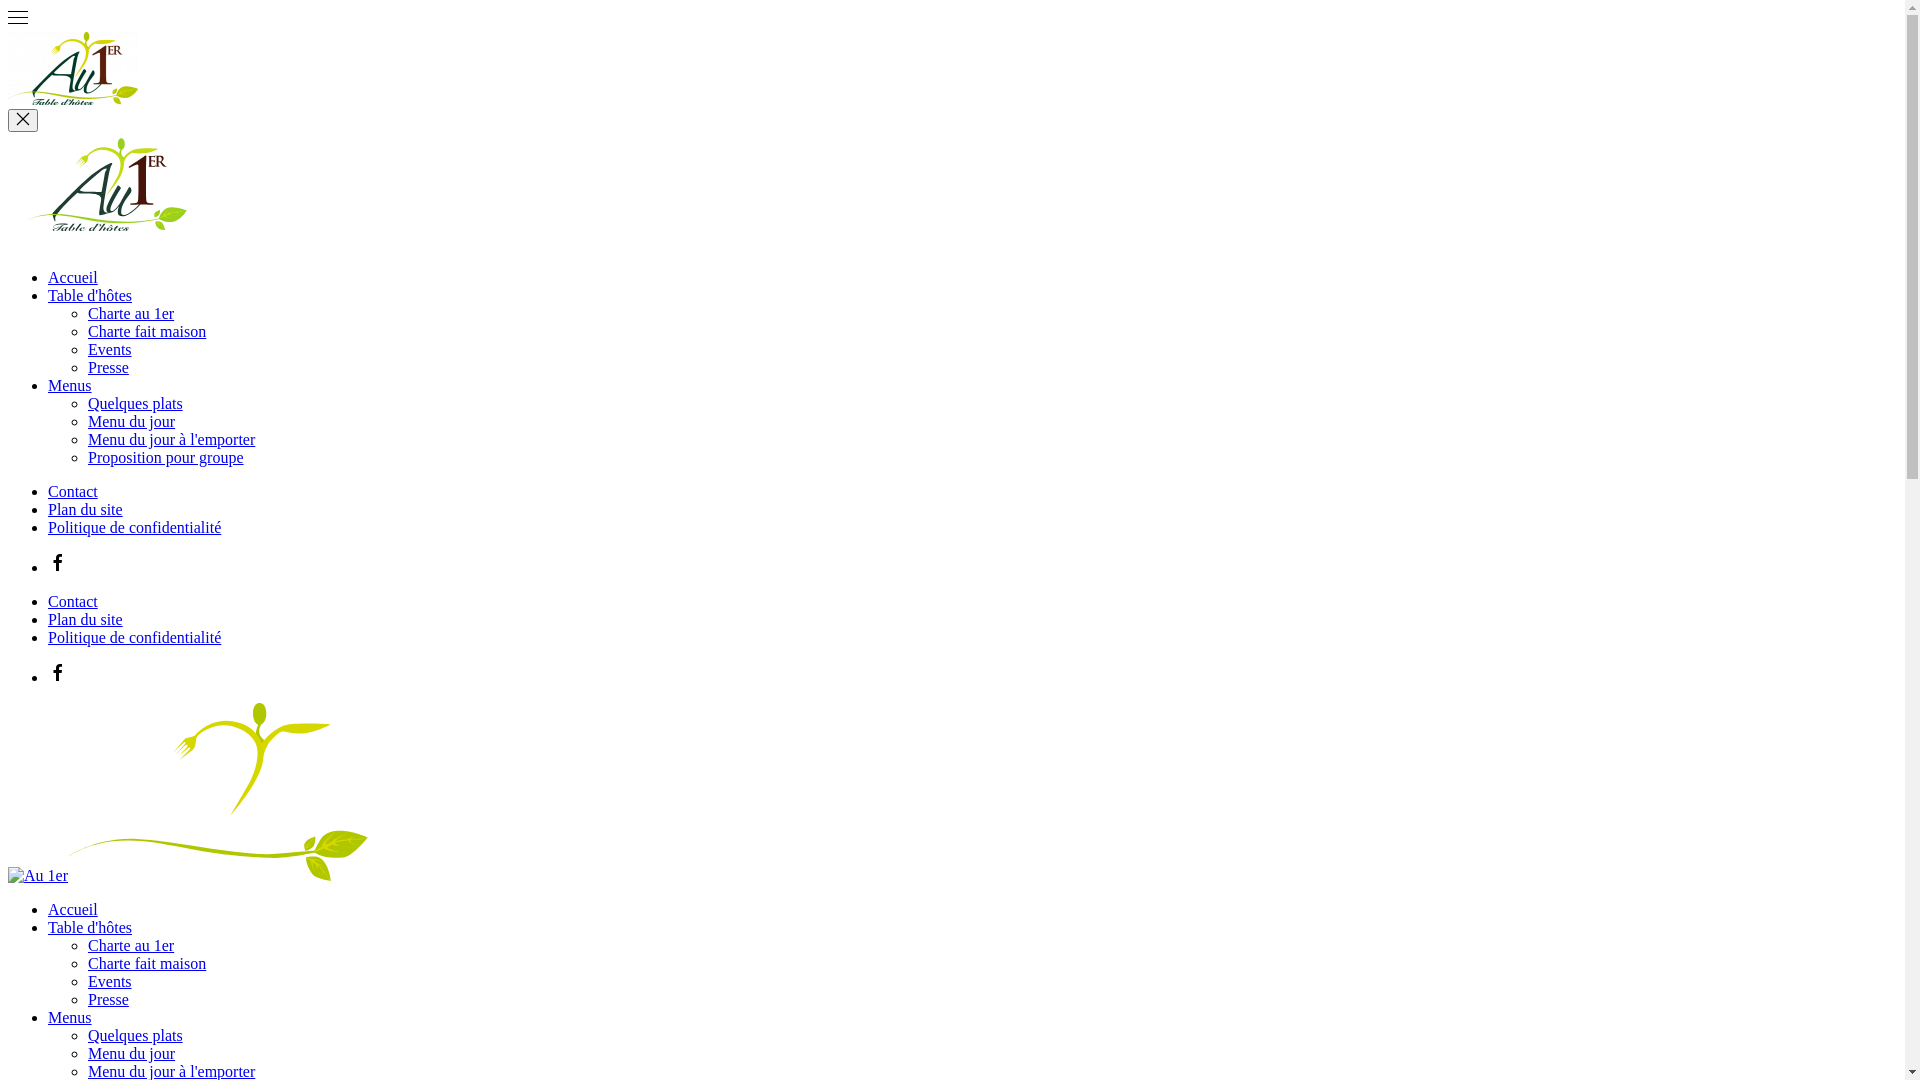  I want to click on Contact, so click(73, 602).